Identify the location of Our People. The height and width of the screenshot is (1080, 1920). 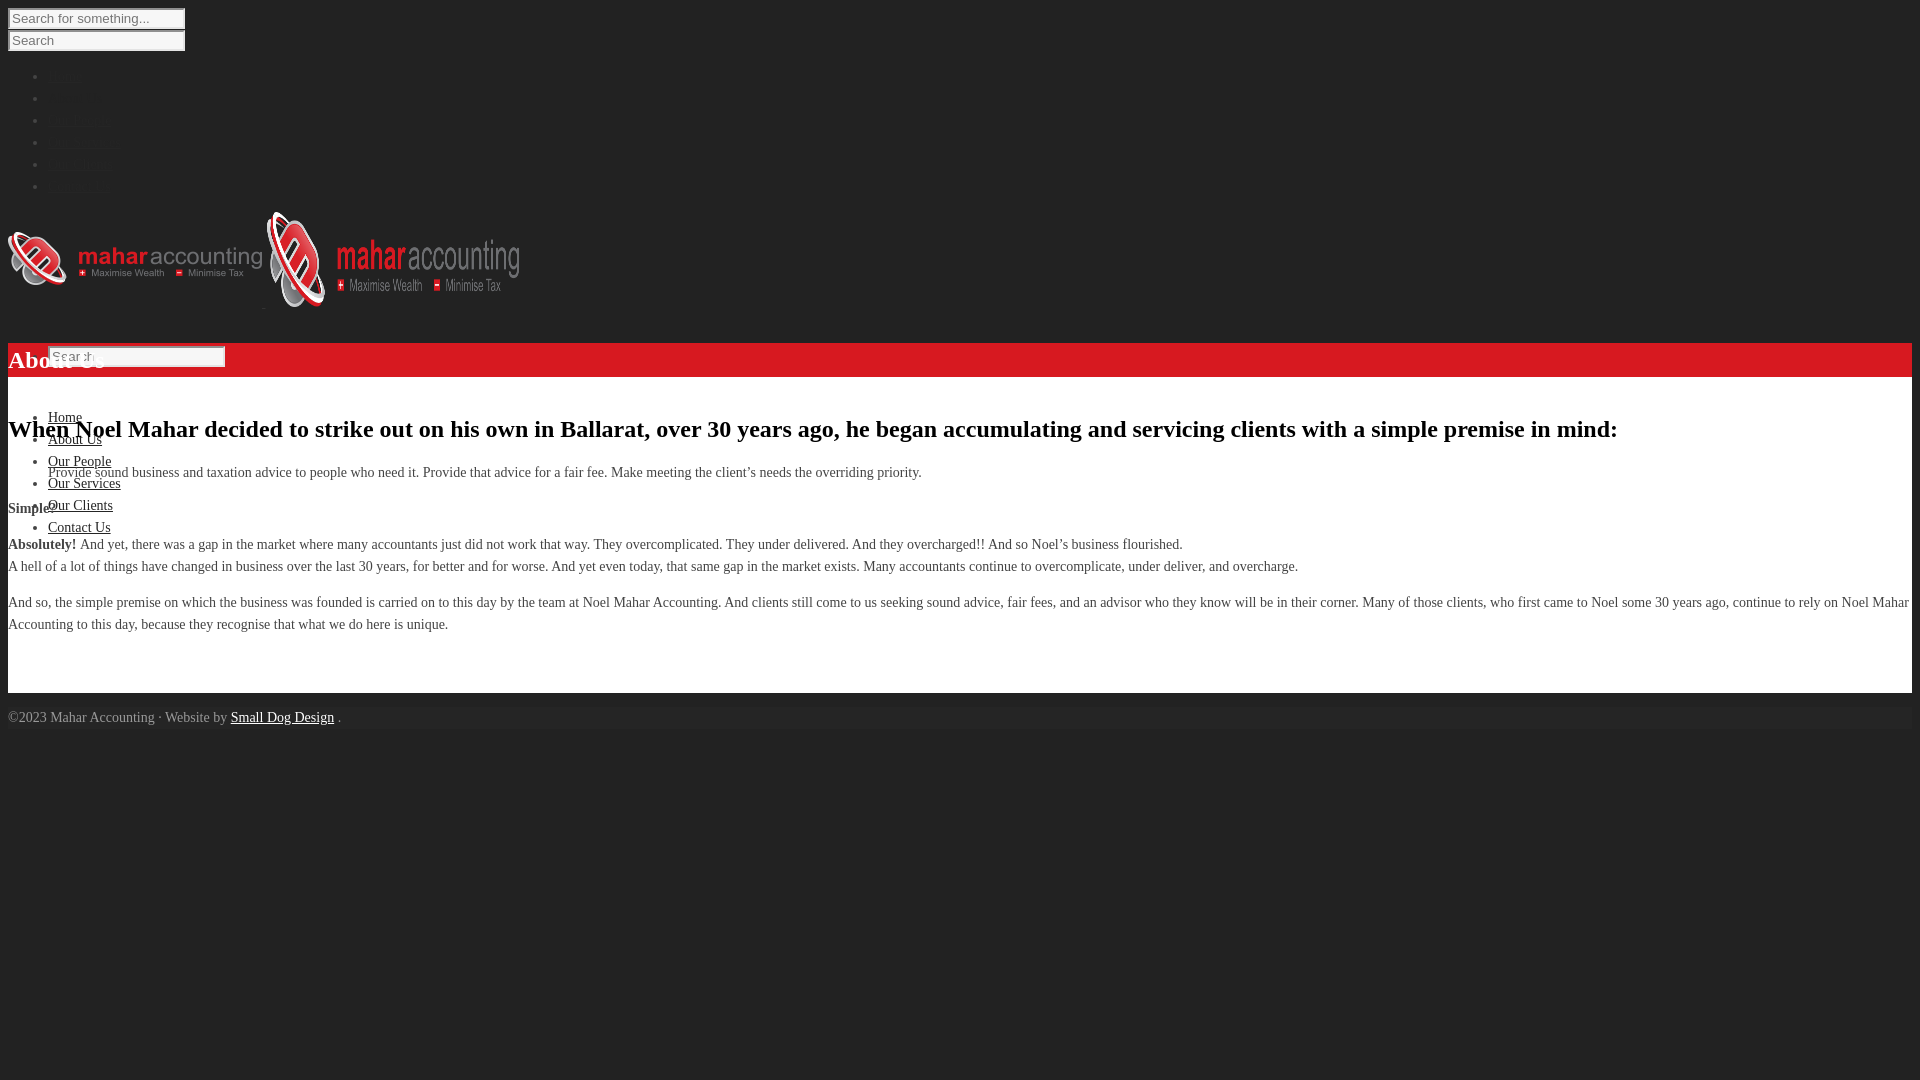
(80, 120).